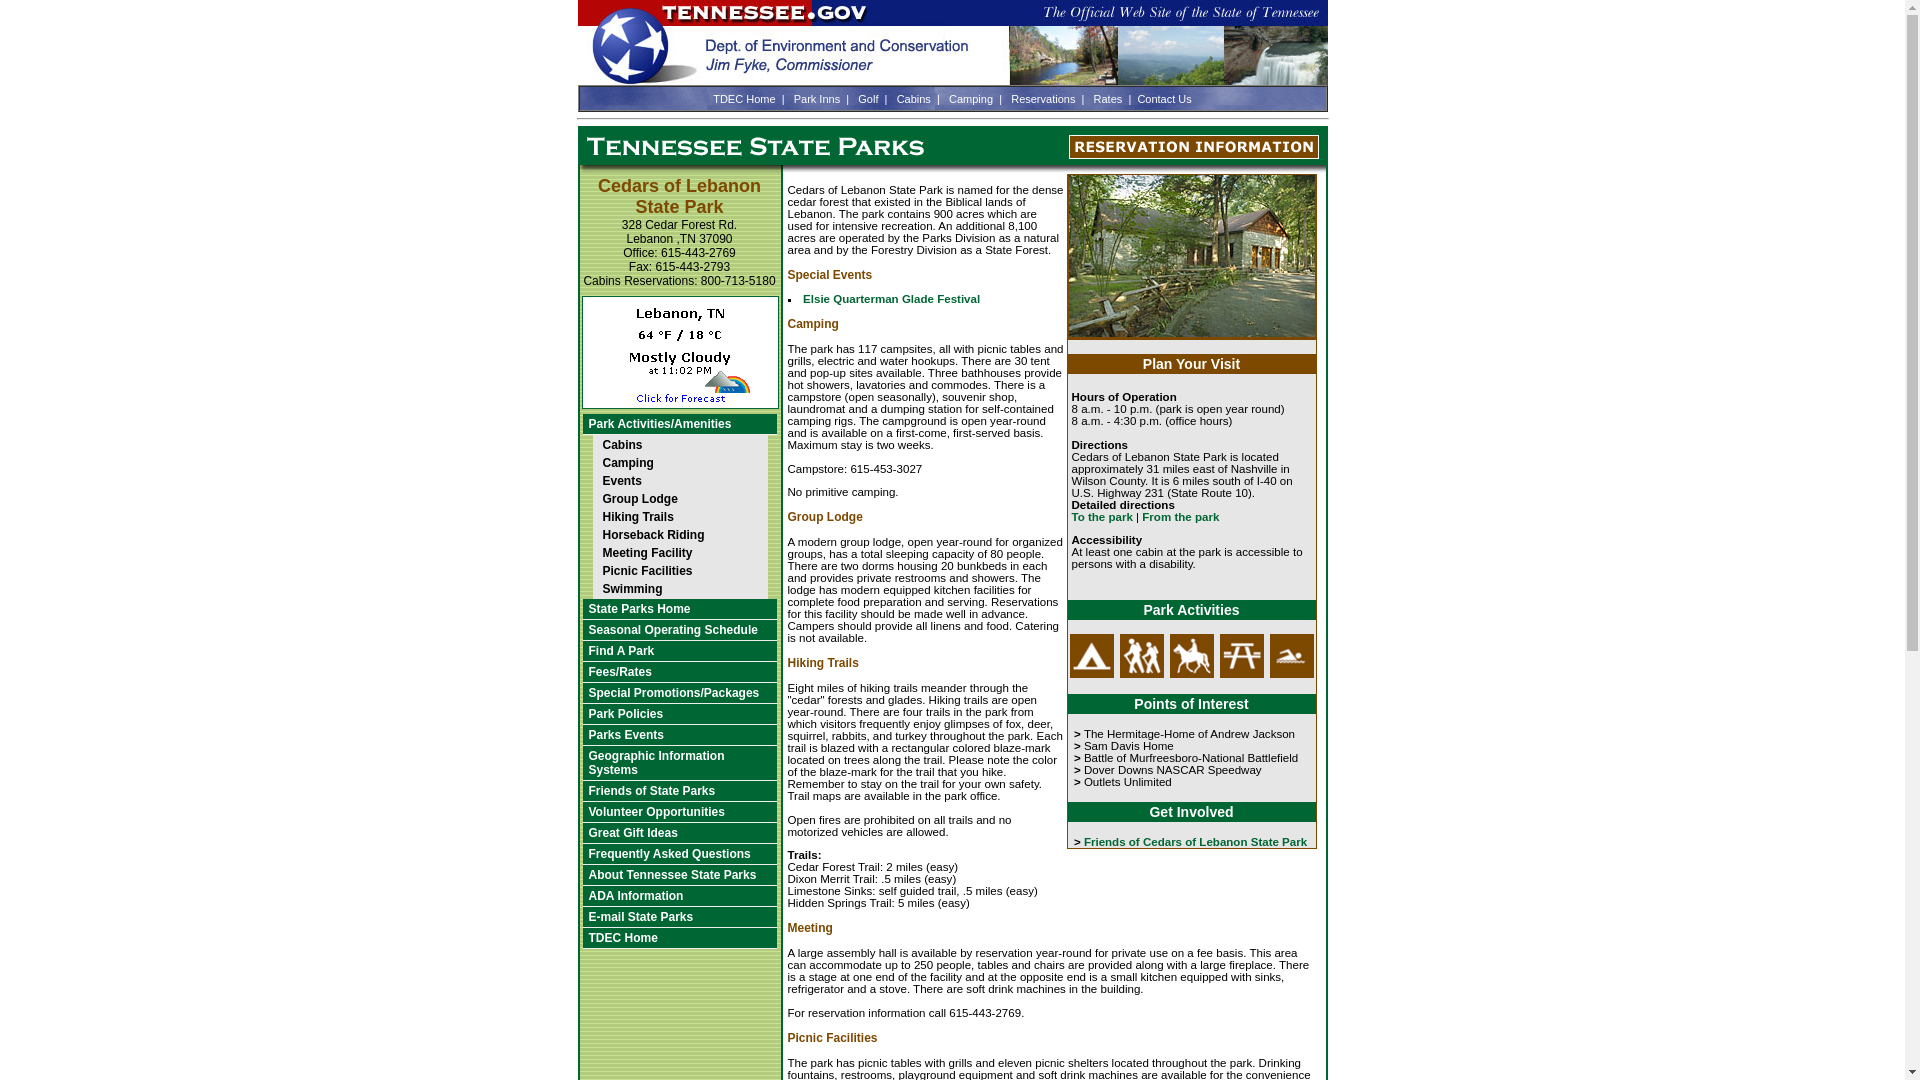 The image size is (1920, 1080). I want to click on Cabins, so click(914, 97).